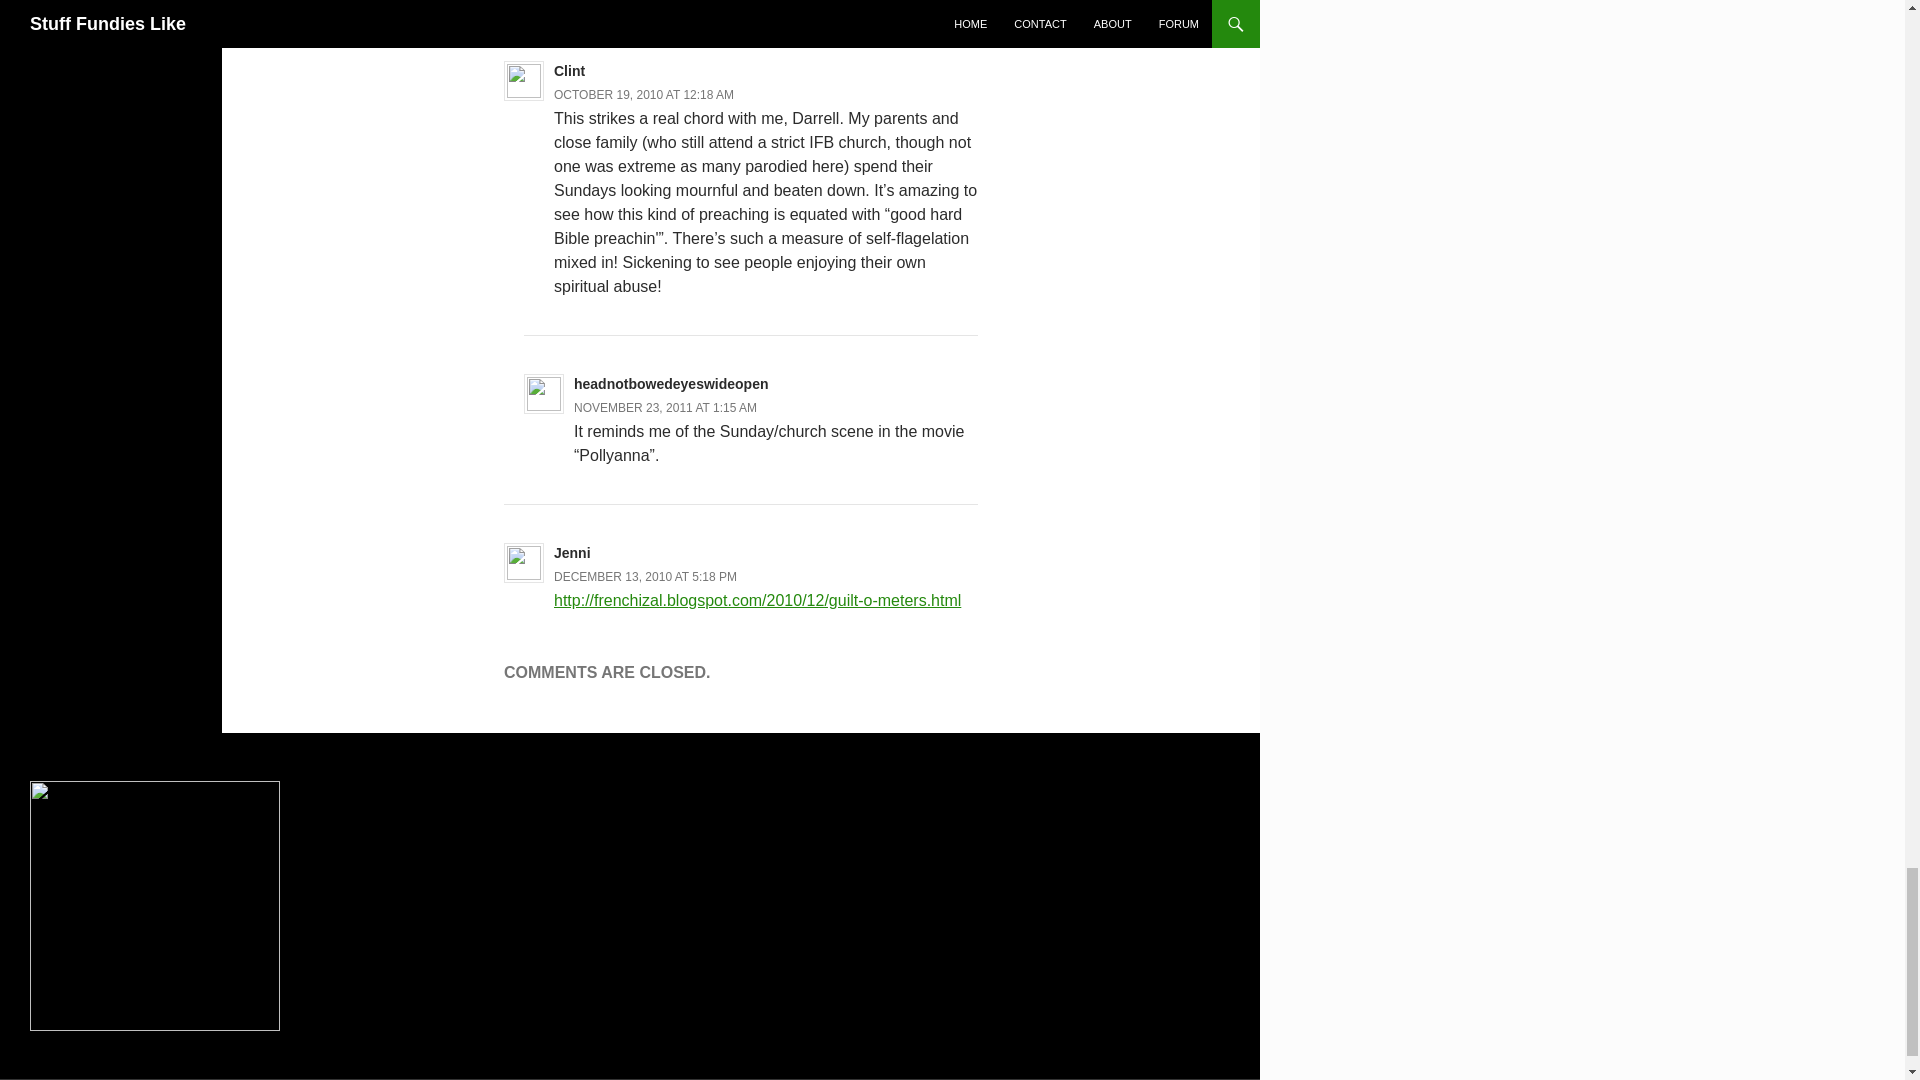  I want to click on Clint, so click(570, 70).